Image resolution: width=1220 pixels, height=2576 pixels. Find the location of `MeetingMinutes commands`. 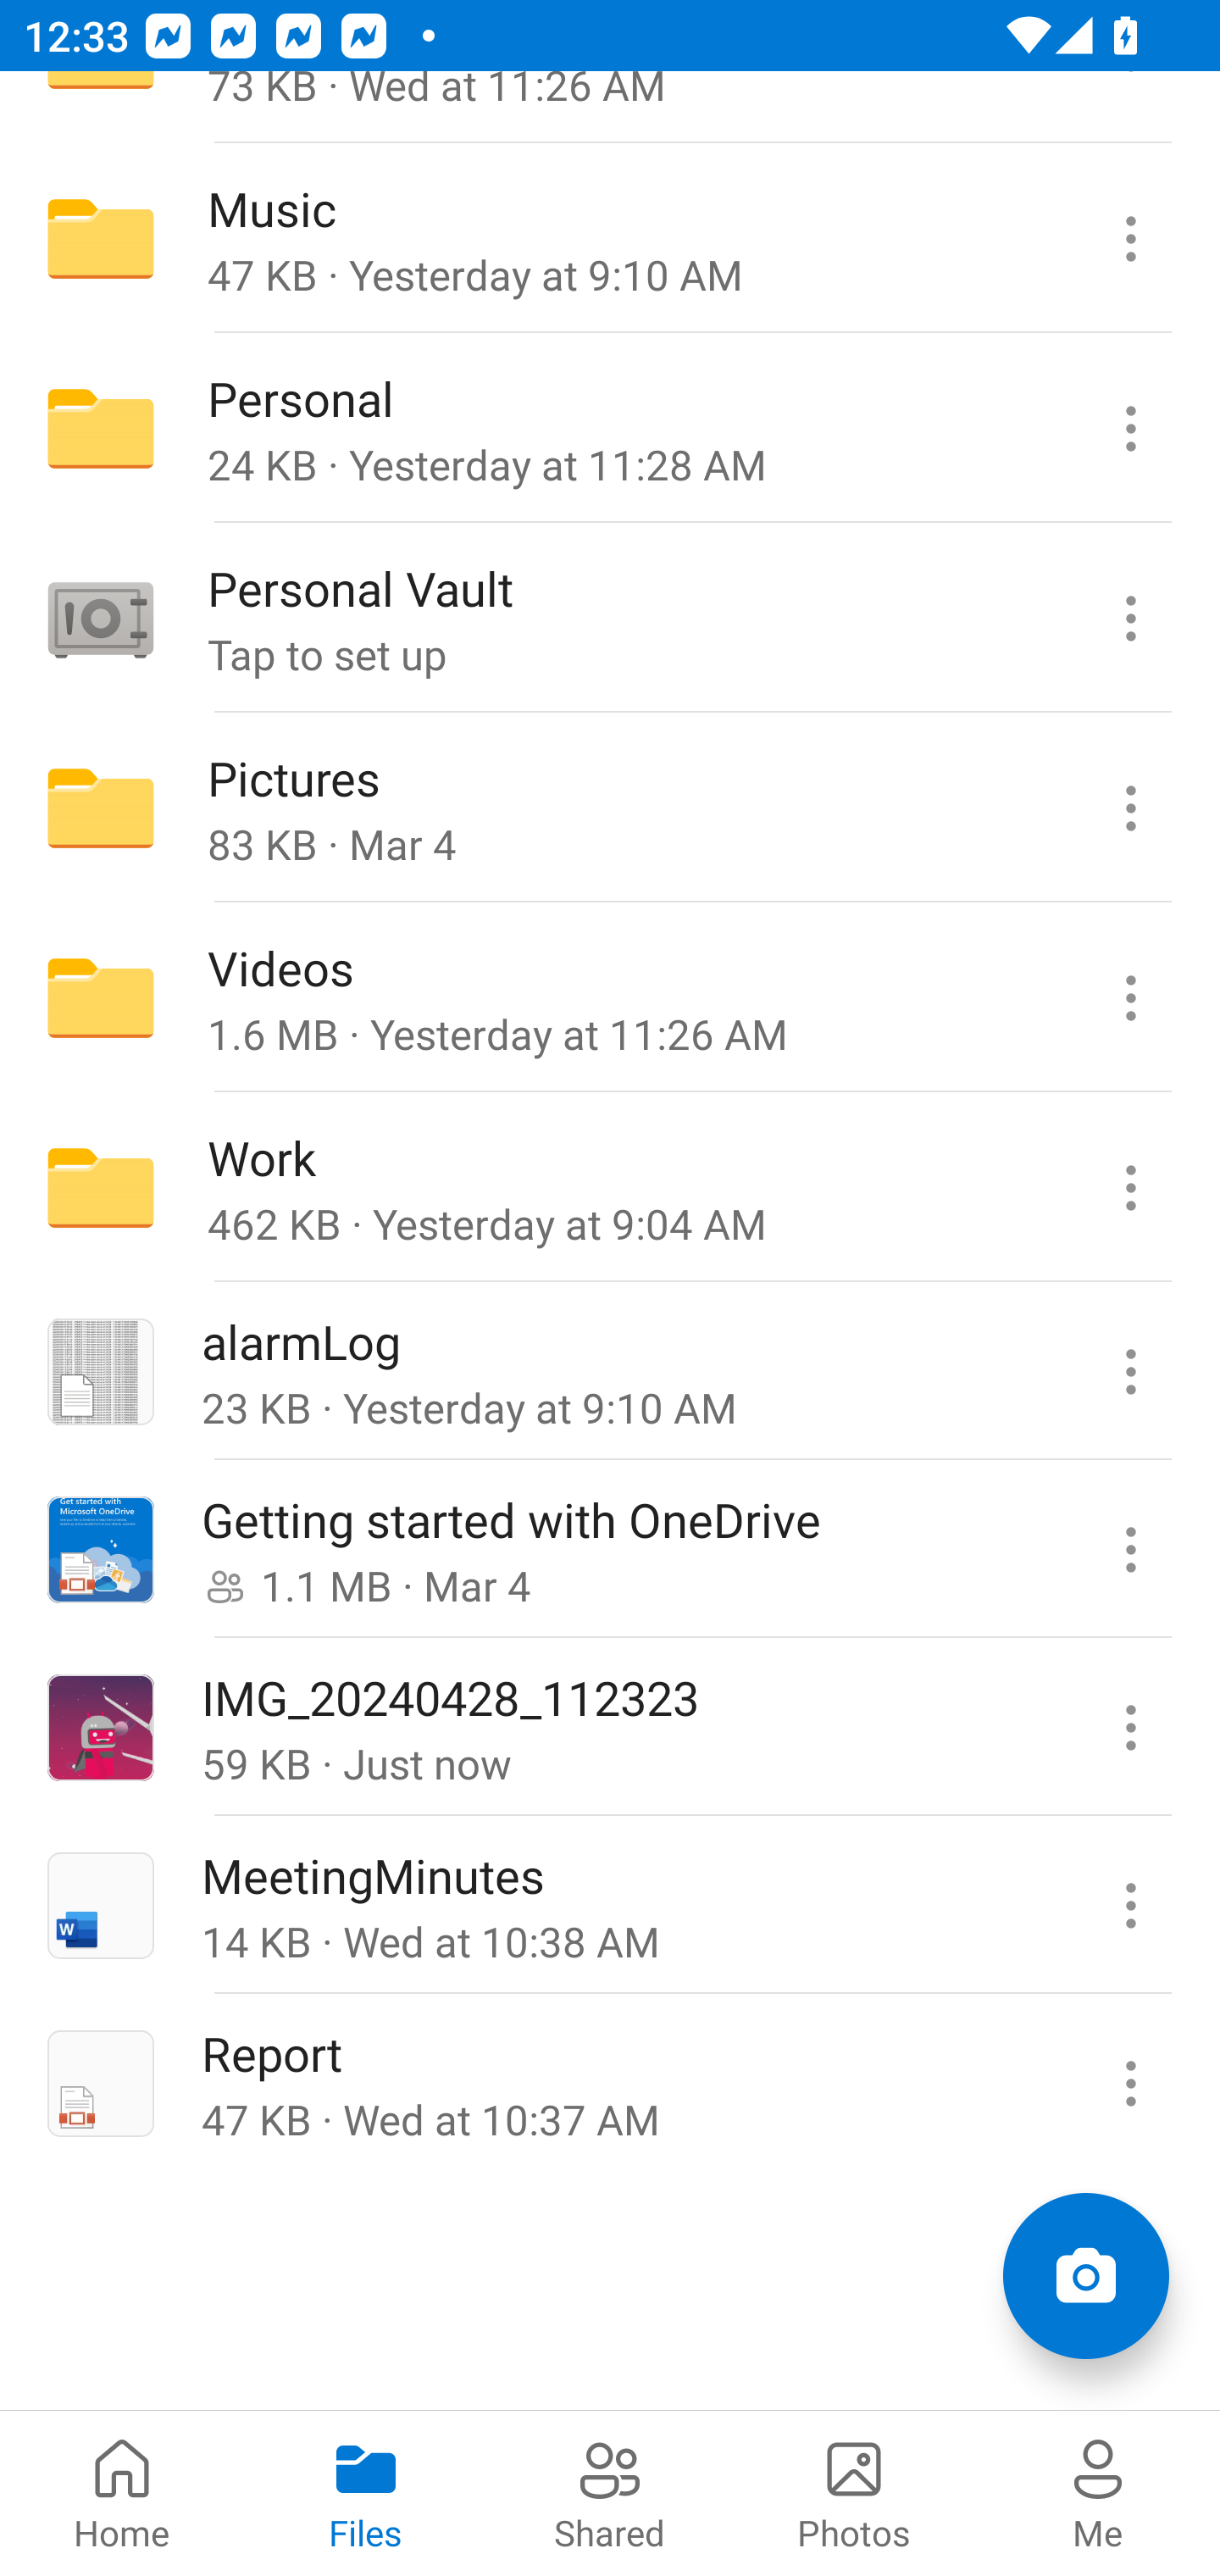

MeetingMinutes commands is located at coordinates (1130, 1905).